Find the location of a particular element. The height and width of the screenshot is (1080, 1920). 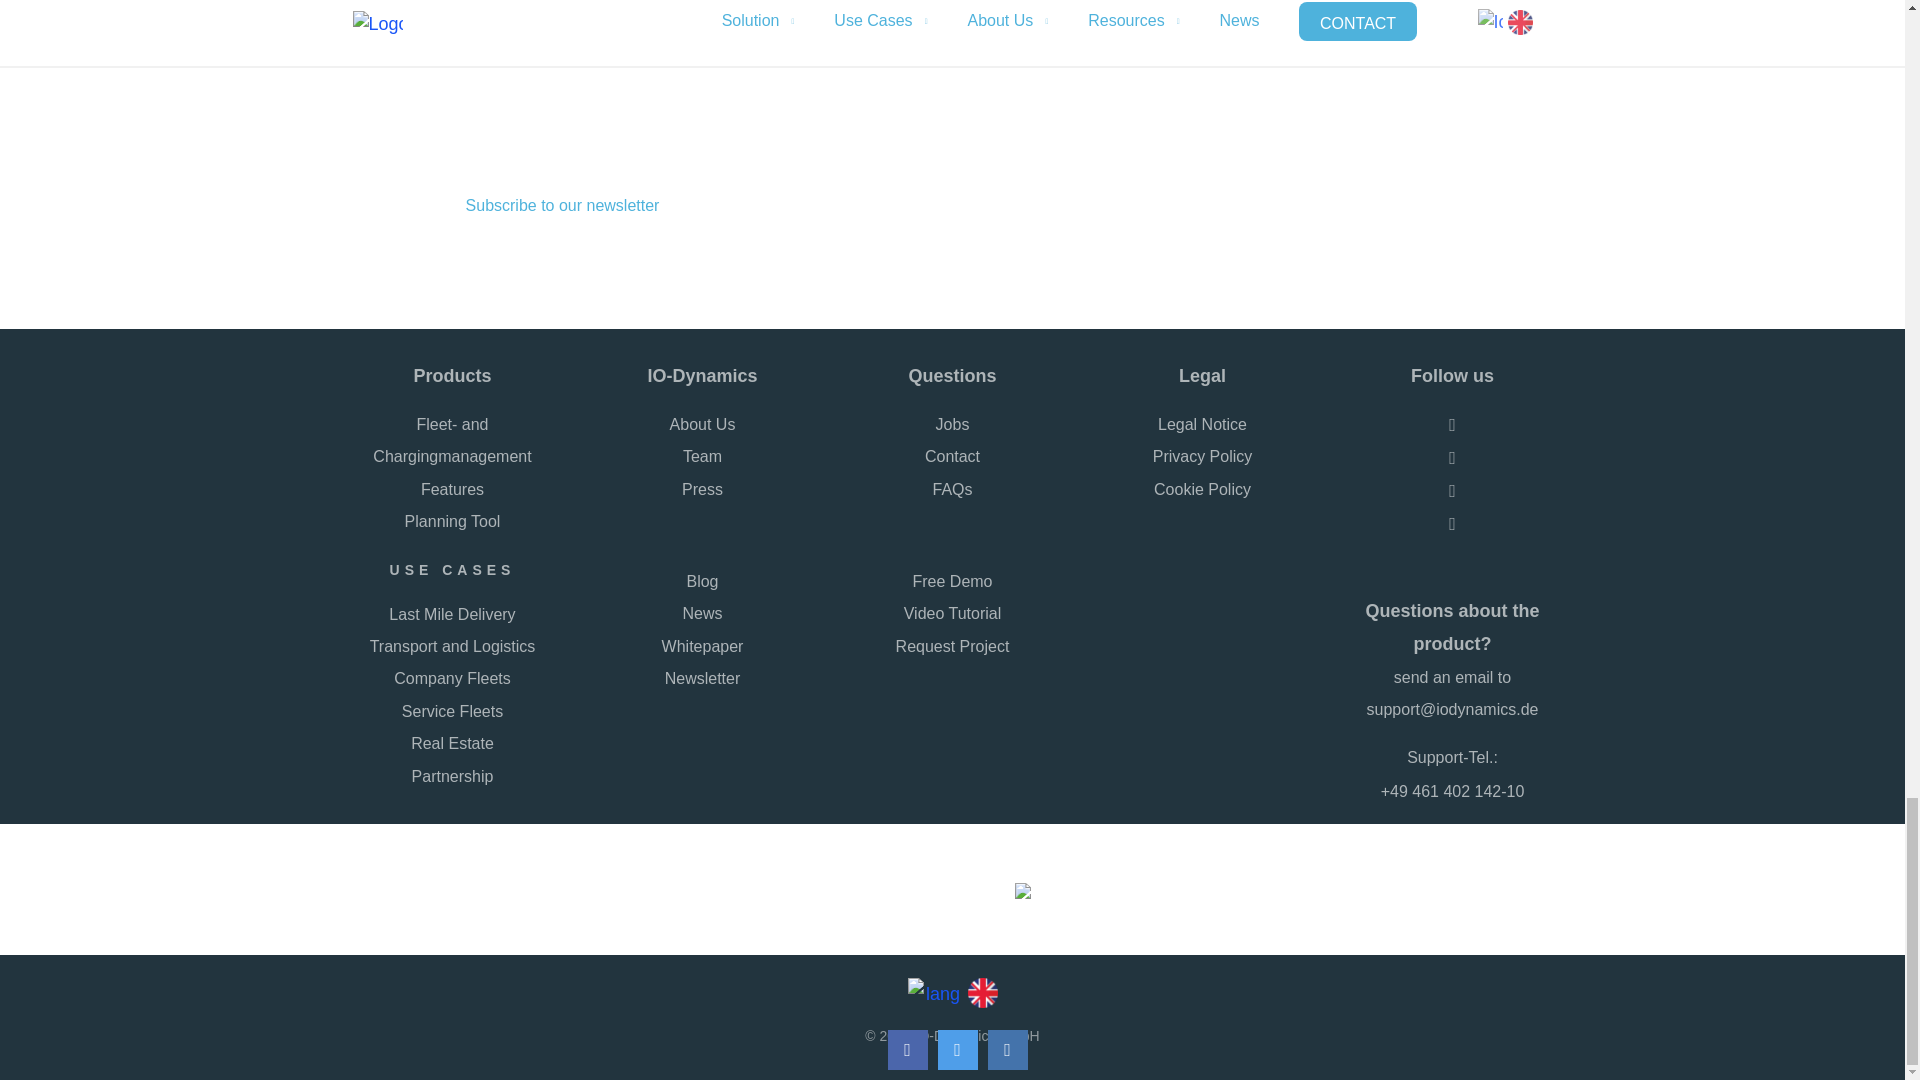

Subscribe to our newsletter is located at coordinates (562, 206).